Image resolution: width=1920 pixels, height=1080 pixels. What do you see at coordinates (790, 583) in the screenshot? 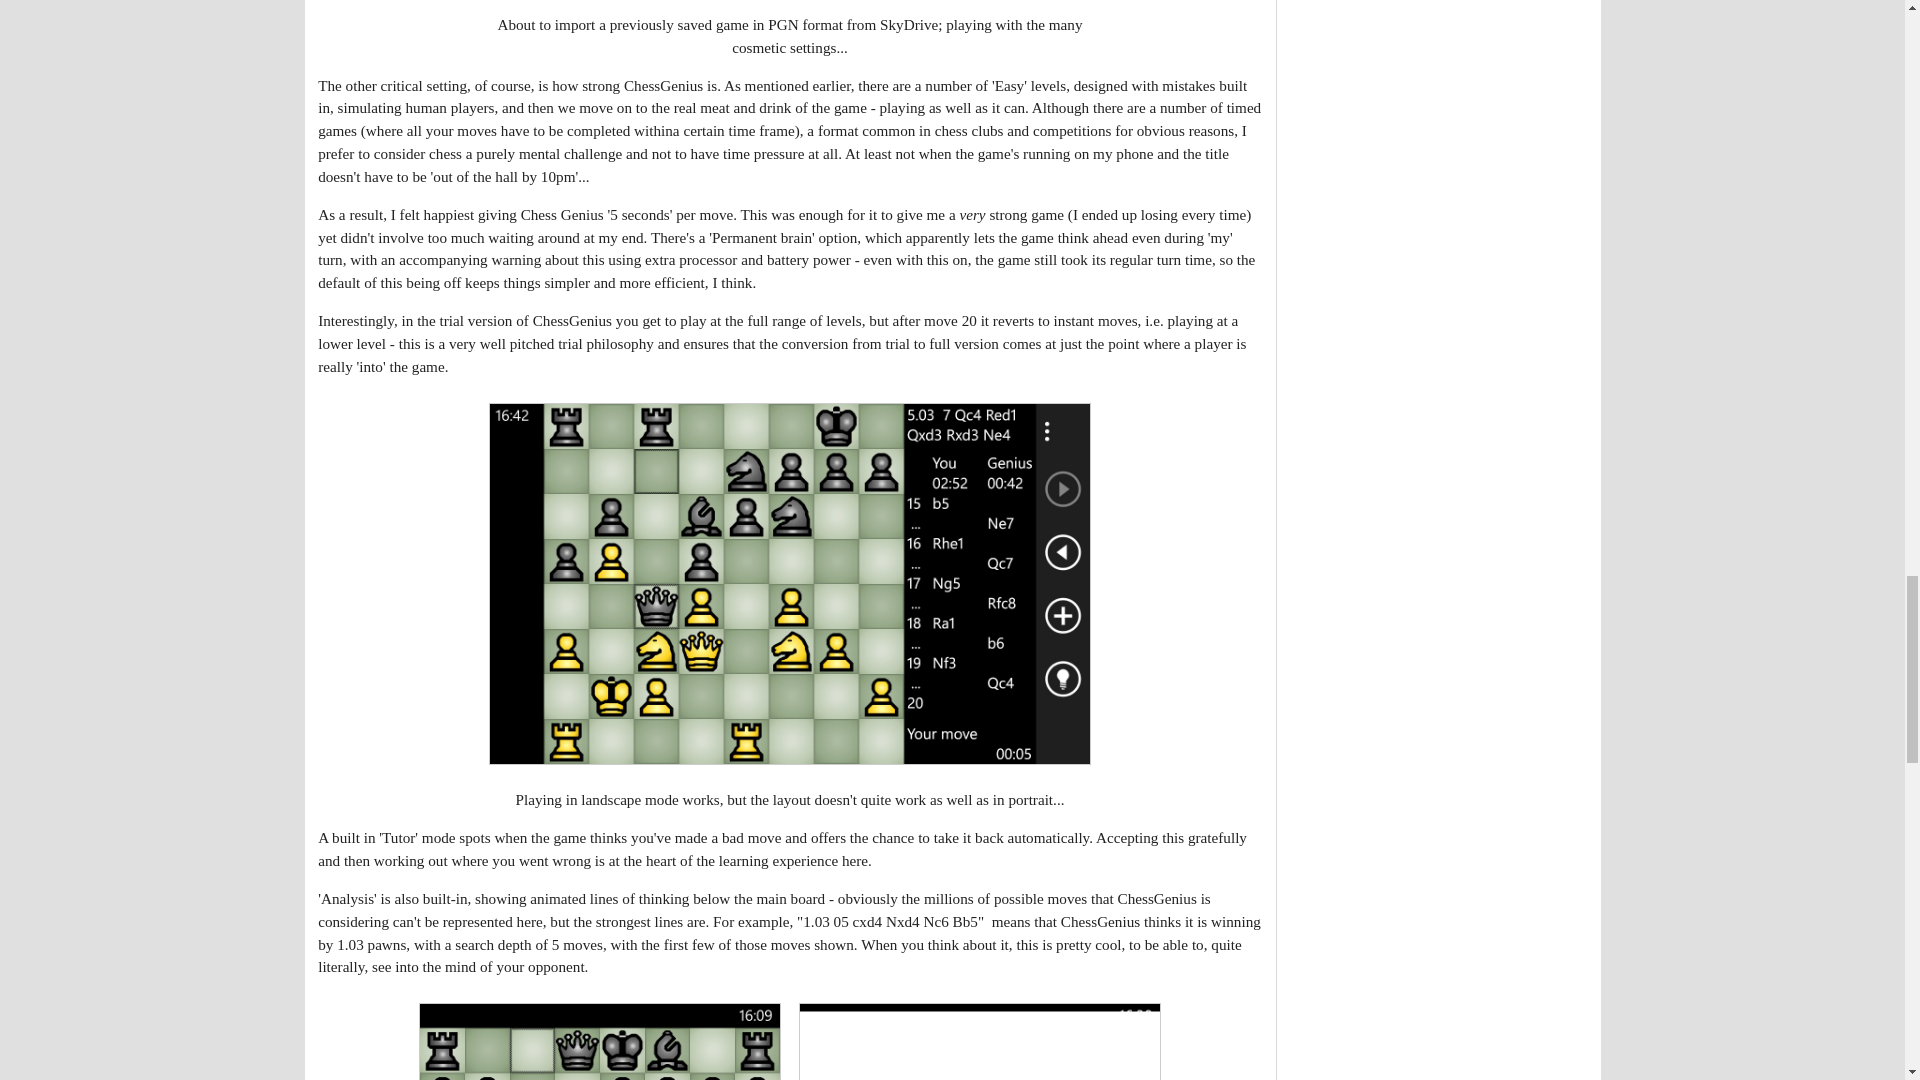
I see `Screenshot, ChessGenius` at bounding box center [790, 583].